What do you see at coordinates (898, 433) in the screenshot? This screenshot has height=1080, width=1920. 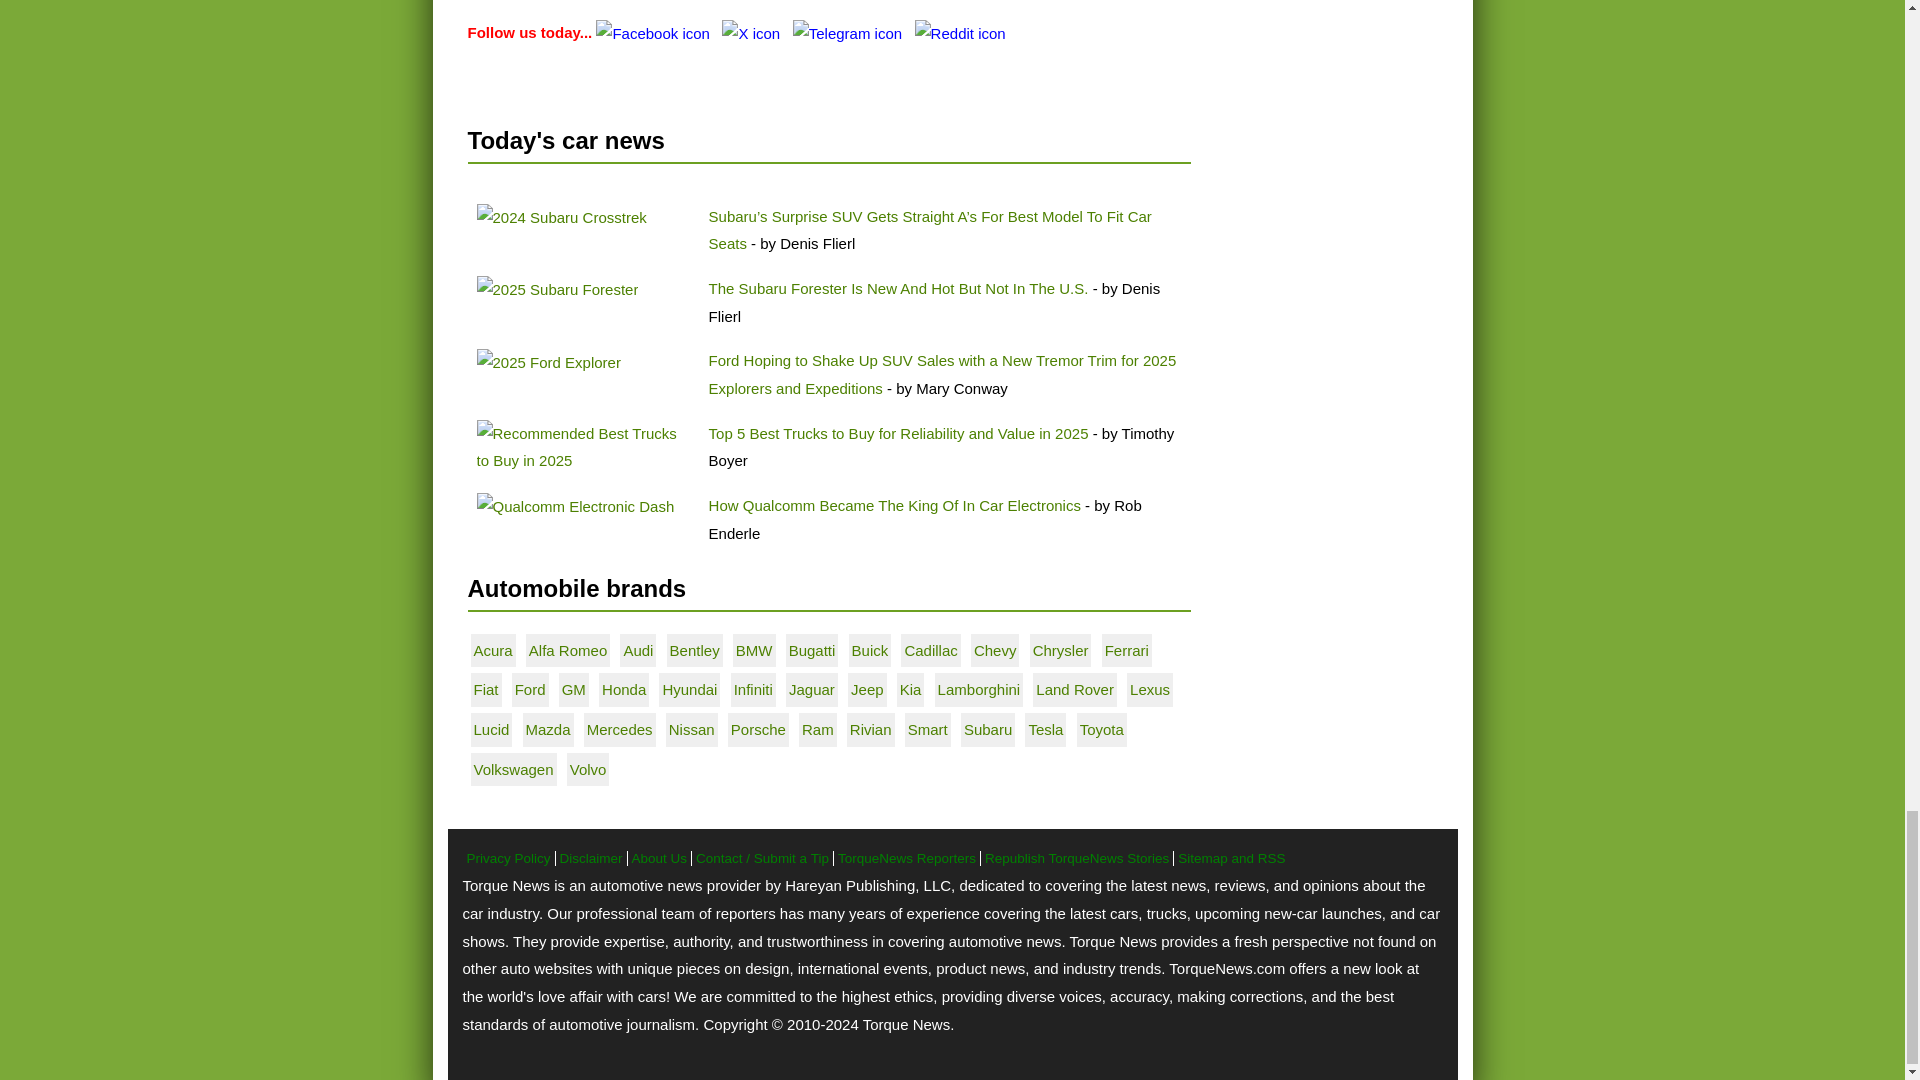 I see `Top 5 Best Trucks to Buy for Reliability and Value in 2025` at bounding box center [898, 433].